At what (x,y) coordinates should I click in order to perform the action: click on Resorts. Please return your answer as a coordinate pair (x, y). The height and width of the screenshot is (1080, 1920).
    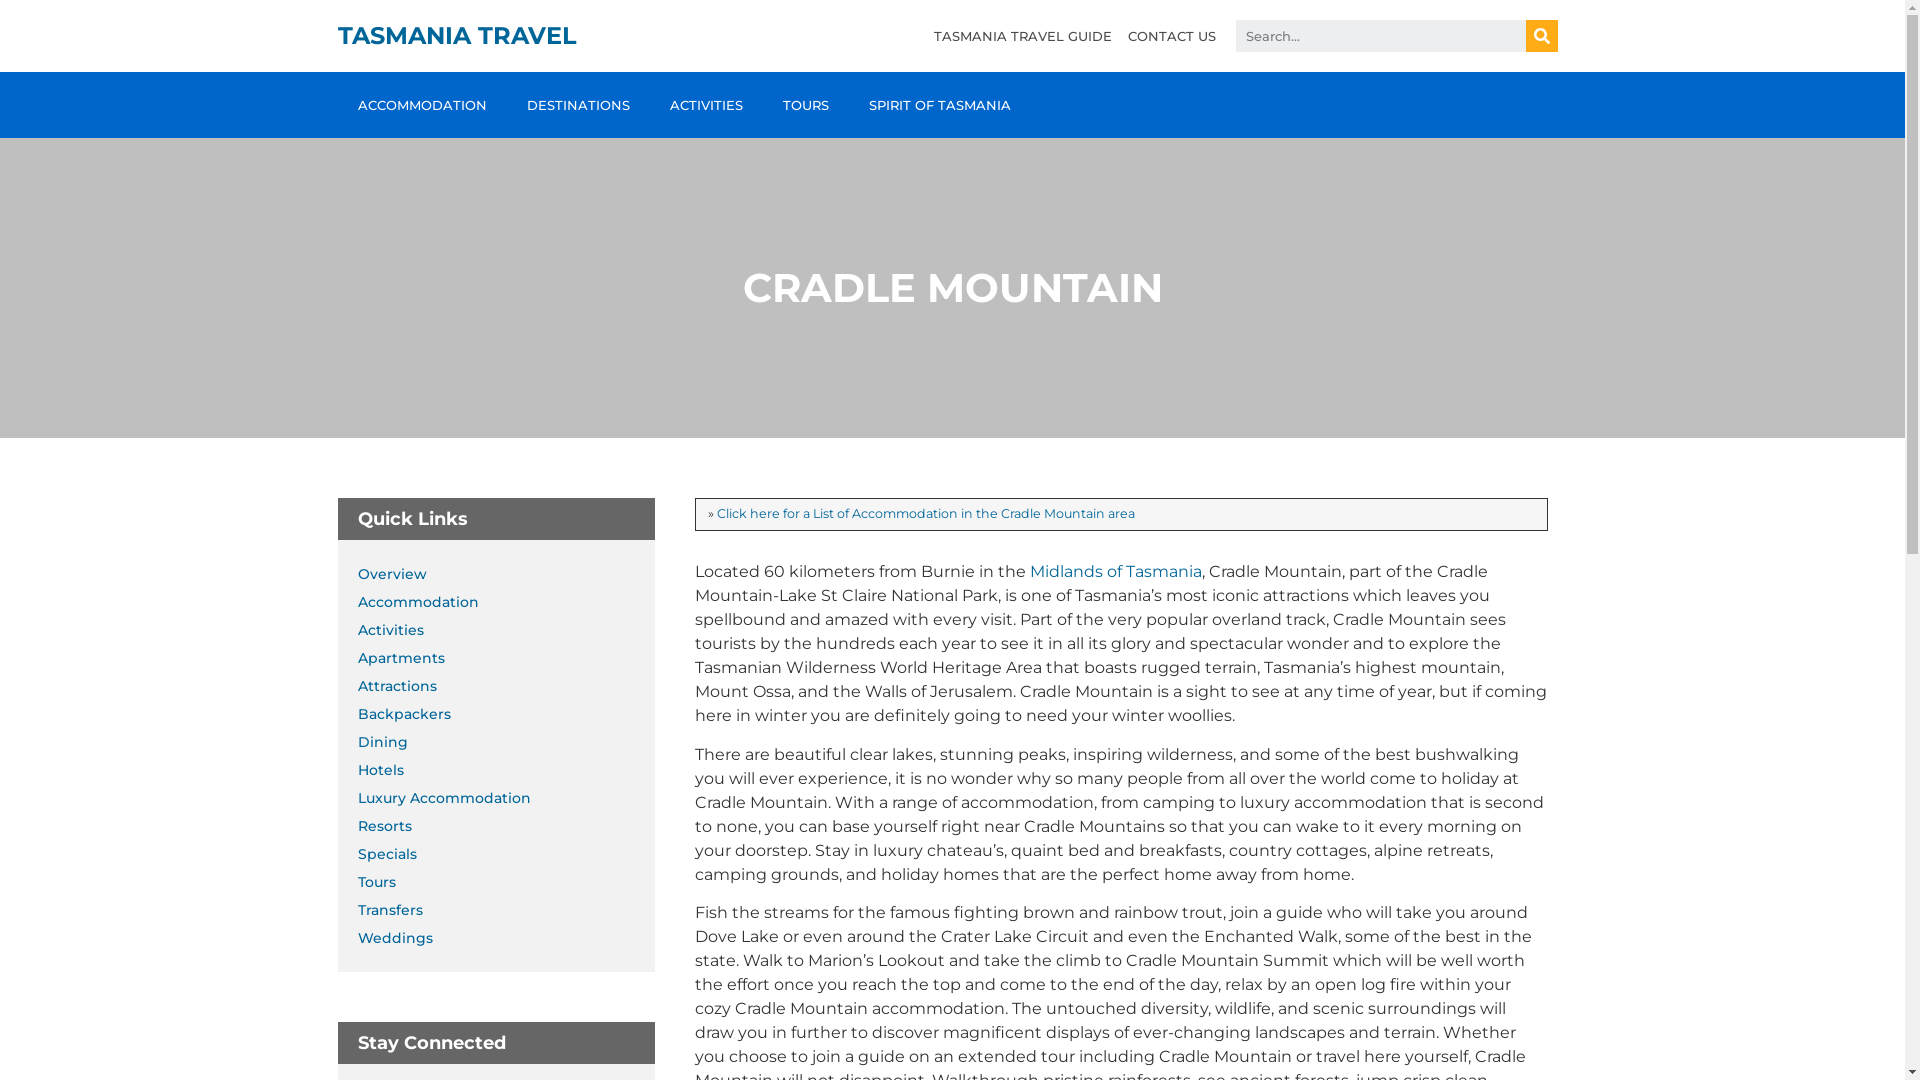
    Looking at the image, I should click on (507, 826).